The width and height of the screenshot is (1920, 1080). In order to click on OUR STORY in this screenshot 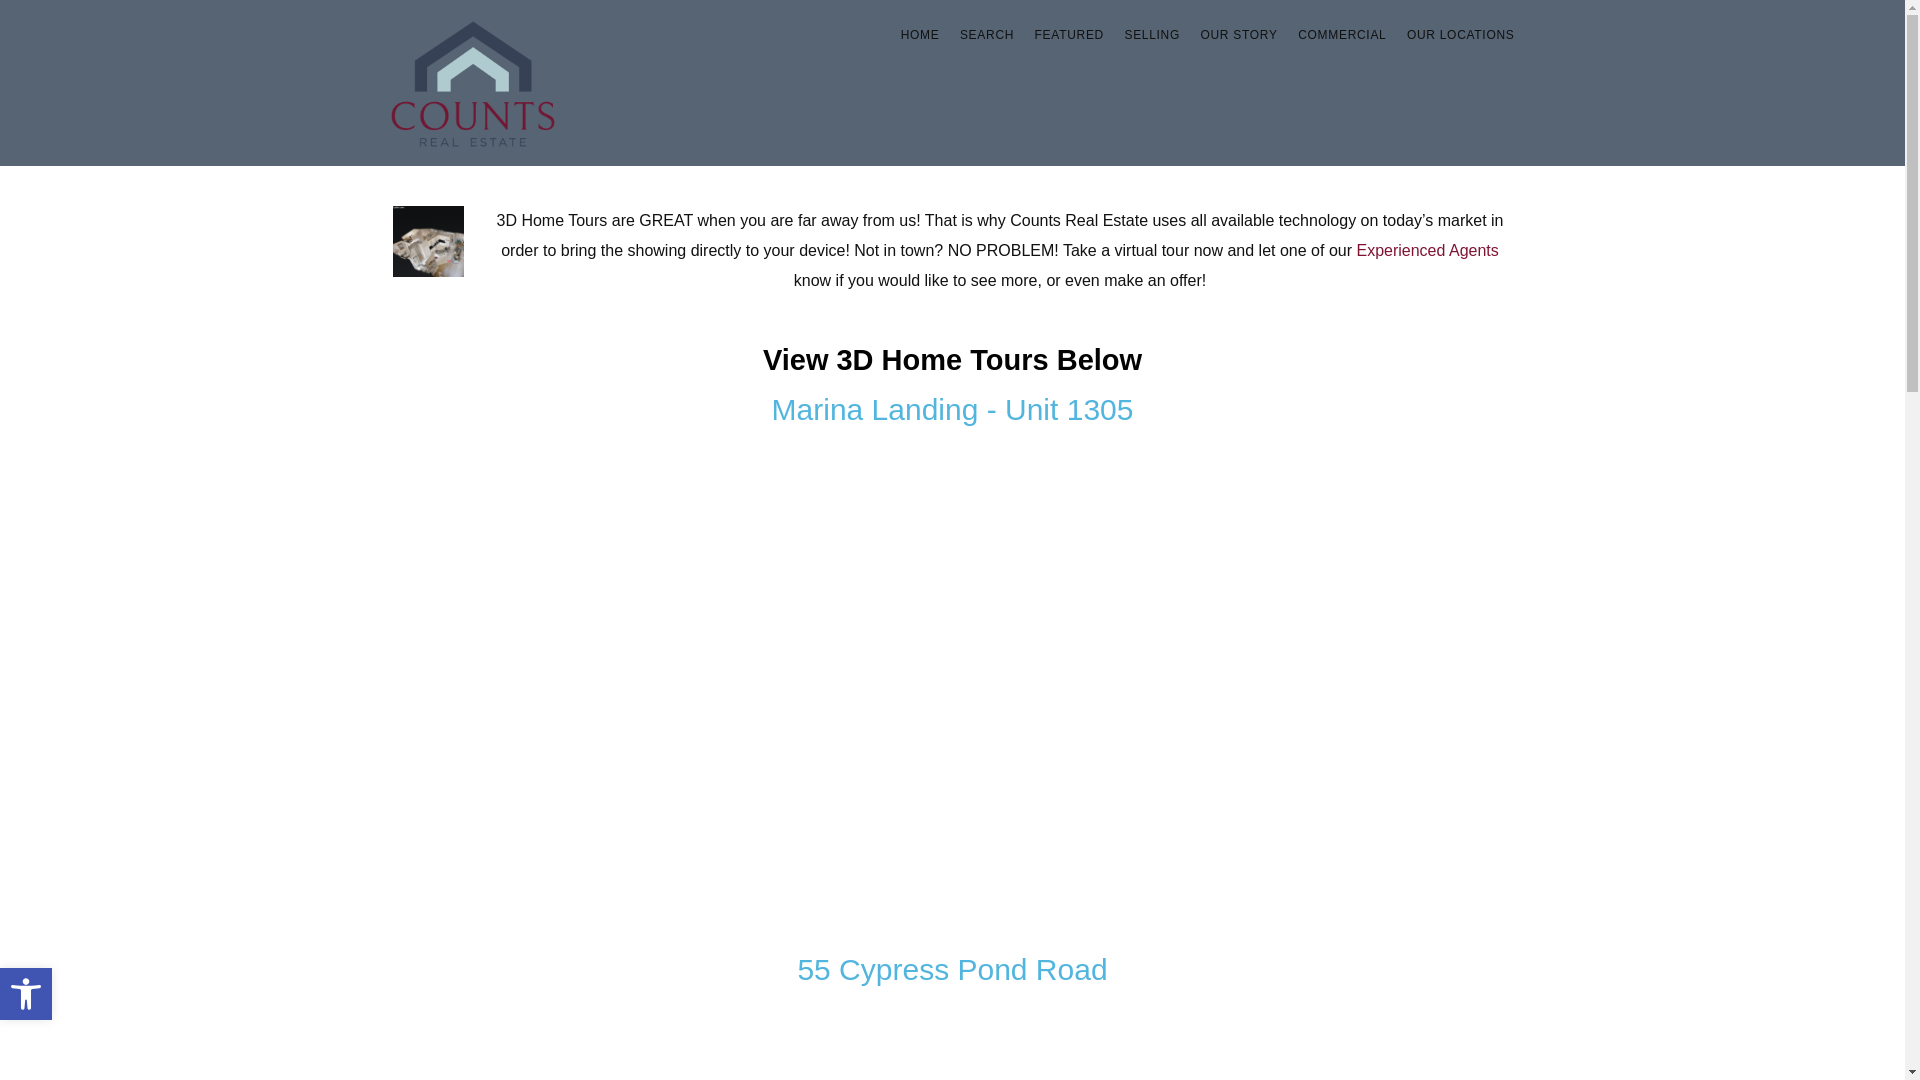, I will do `click(26, 993)`.